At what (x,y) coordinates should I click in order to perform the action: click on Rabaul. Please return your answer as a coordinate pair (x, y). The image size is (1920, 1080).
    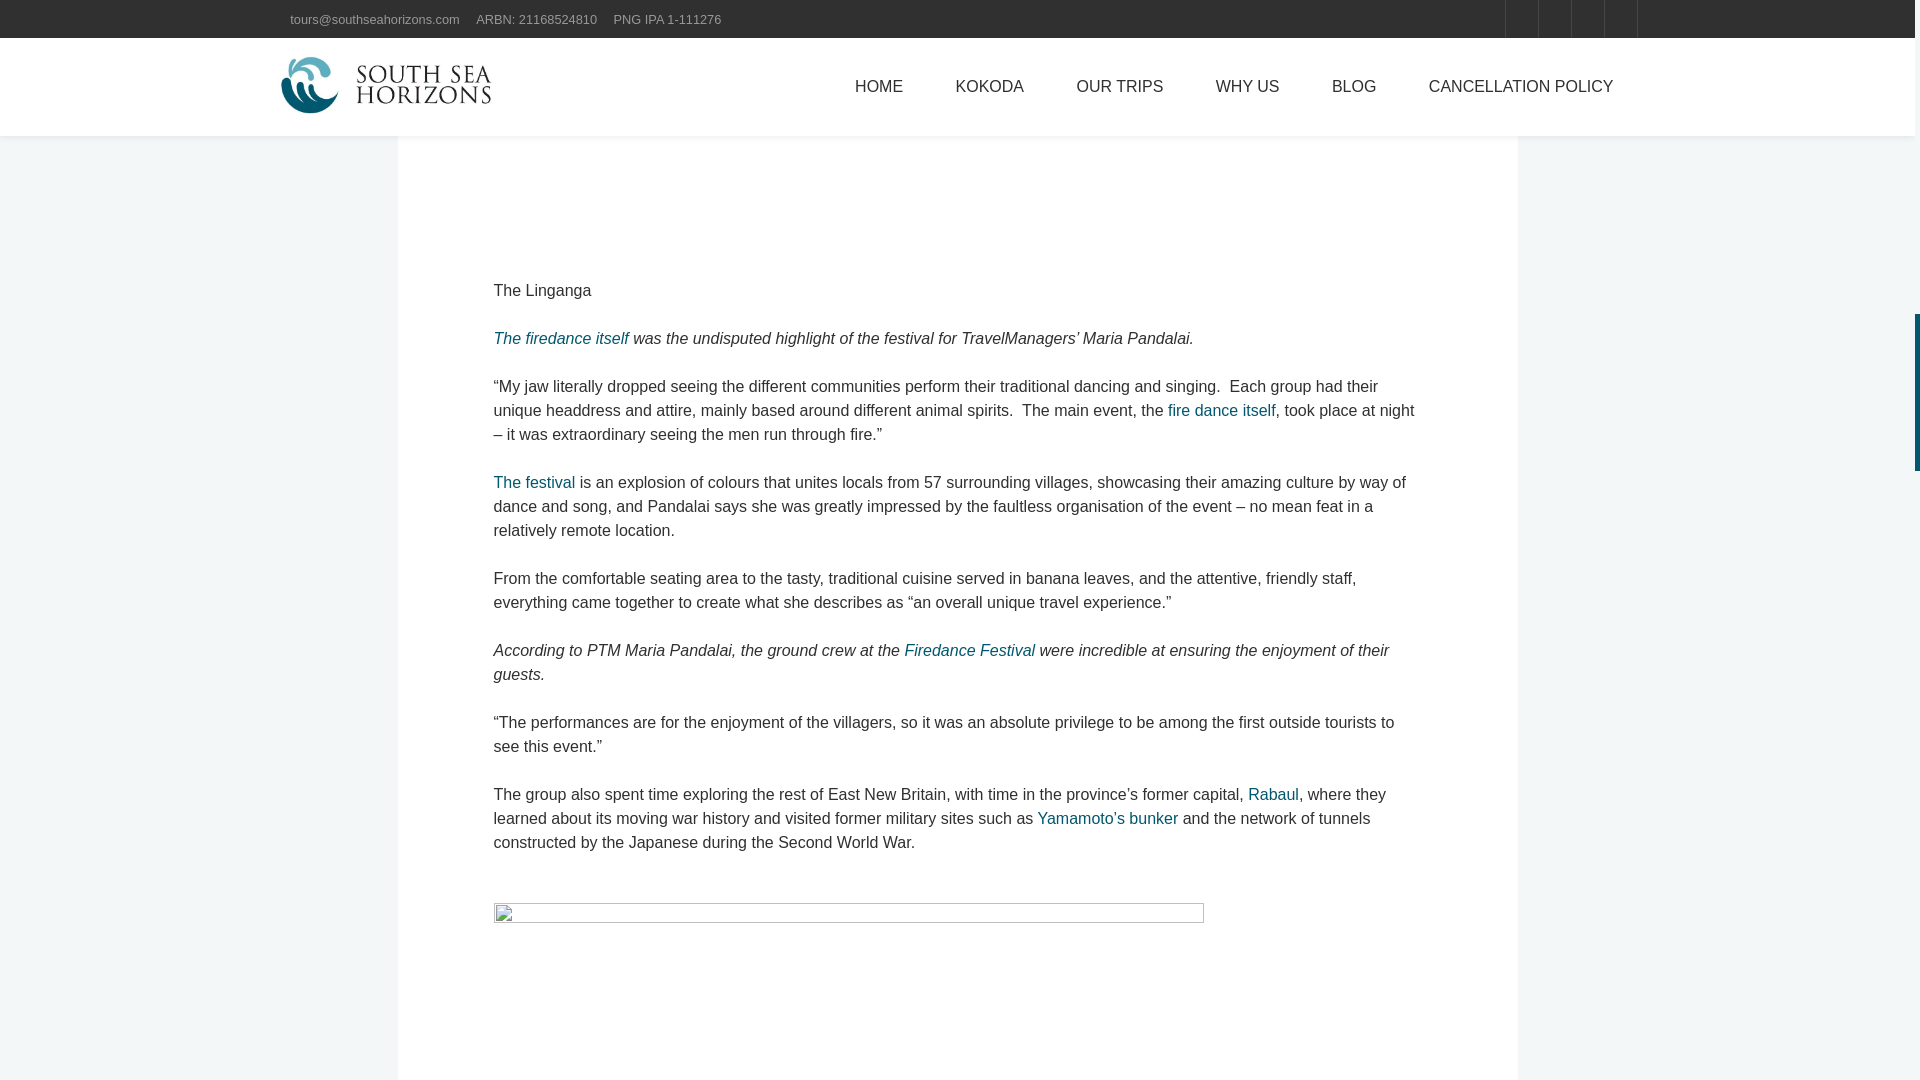
    Looking at the image, I should click on (1274, 794).